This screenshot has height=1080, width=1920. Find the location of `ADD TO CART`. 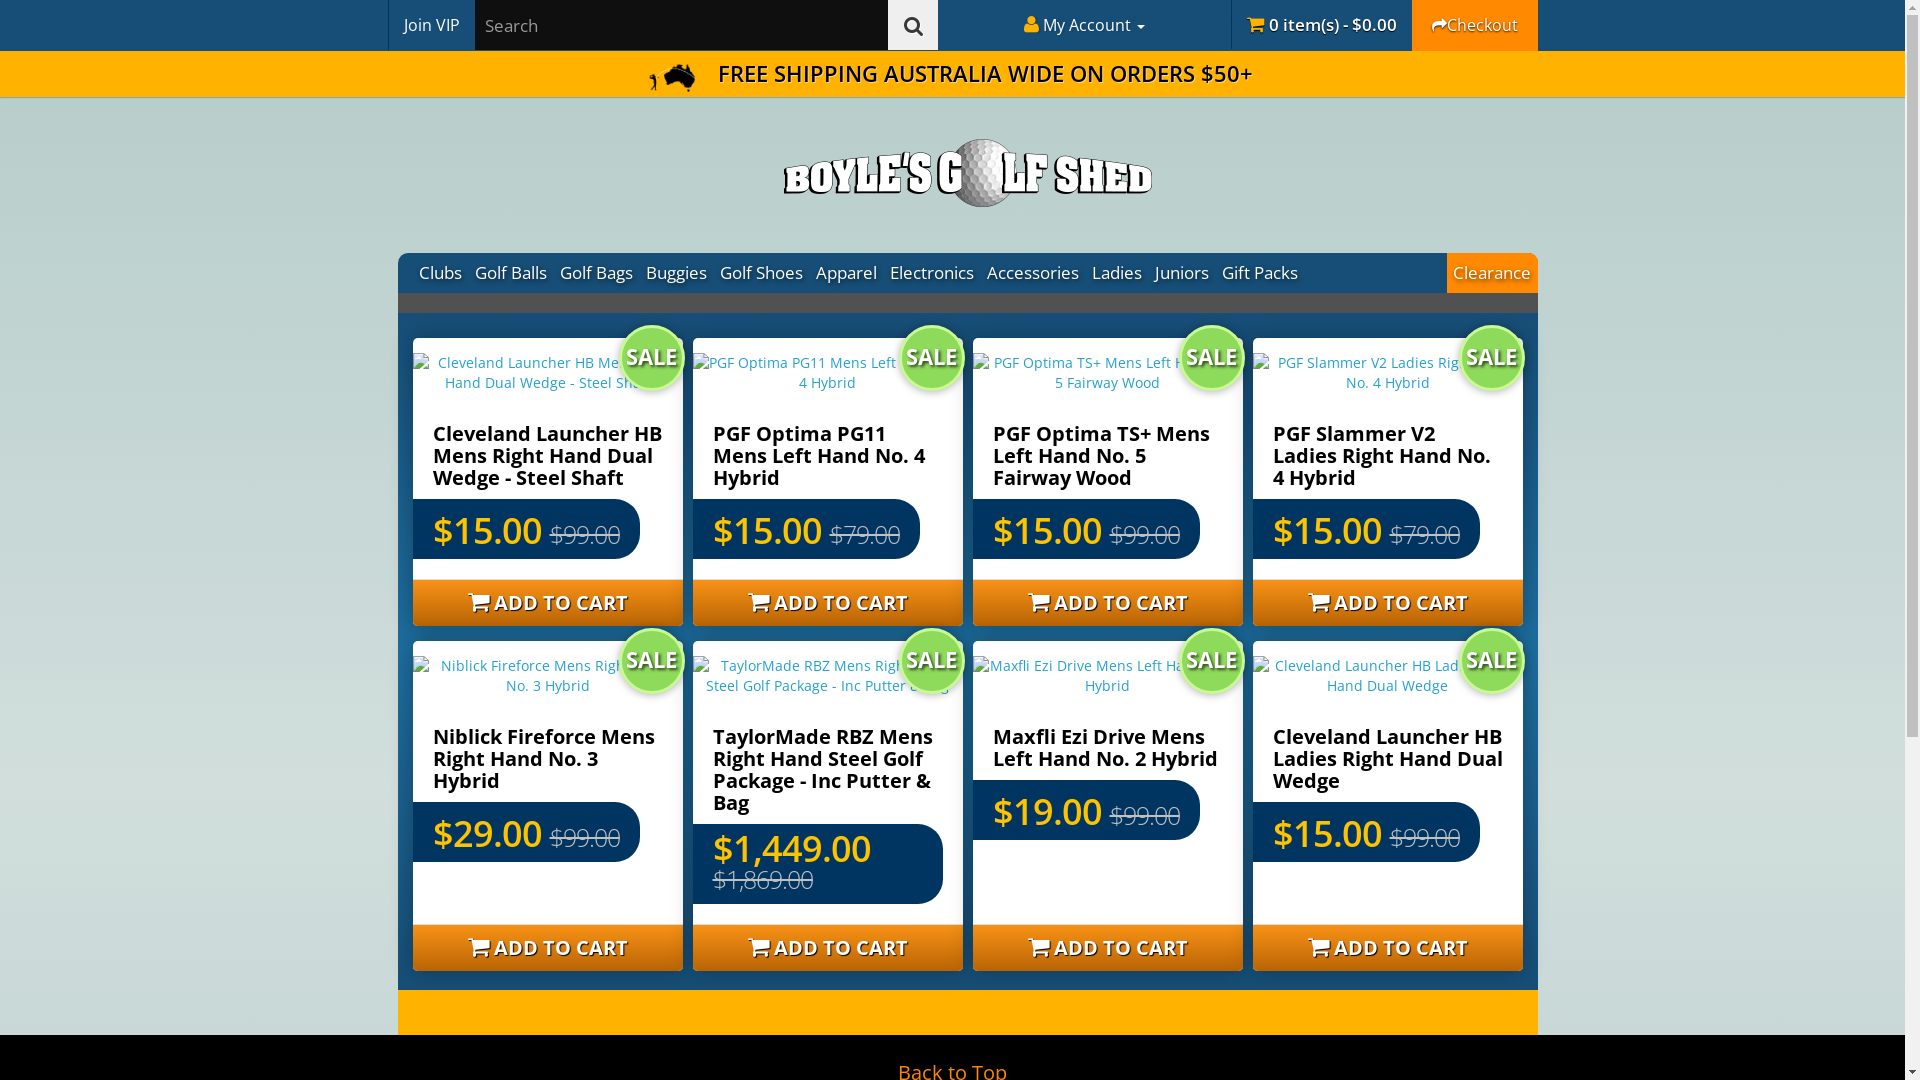

ADD TO CART is located at coordinates (1107, 603).